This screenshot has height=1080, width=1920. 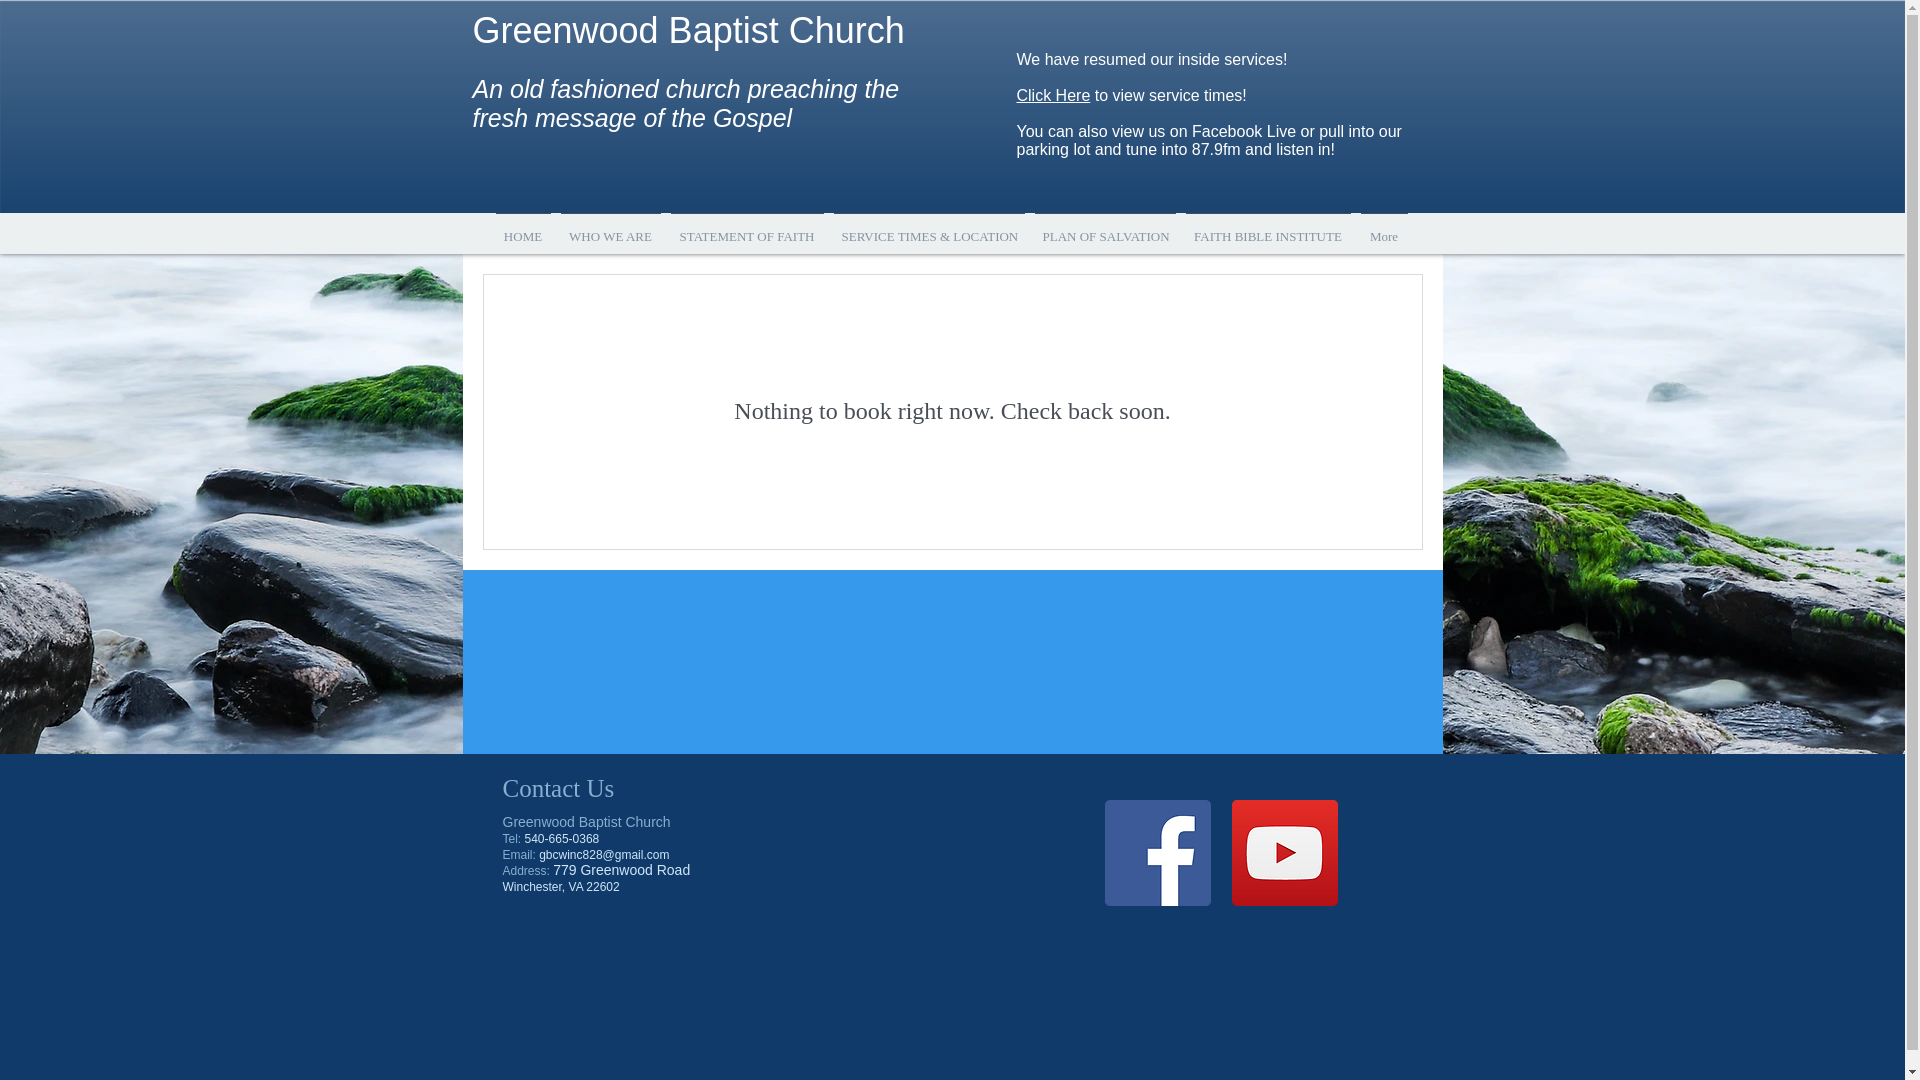 I want to click on HOME, so click(x=522, y=226).